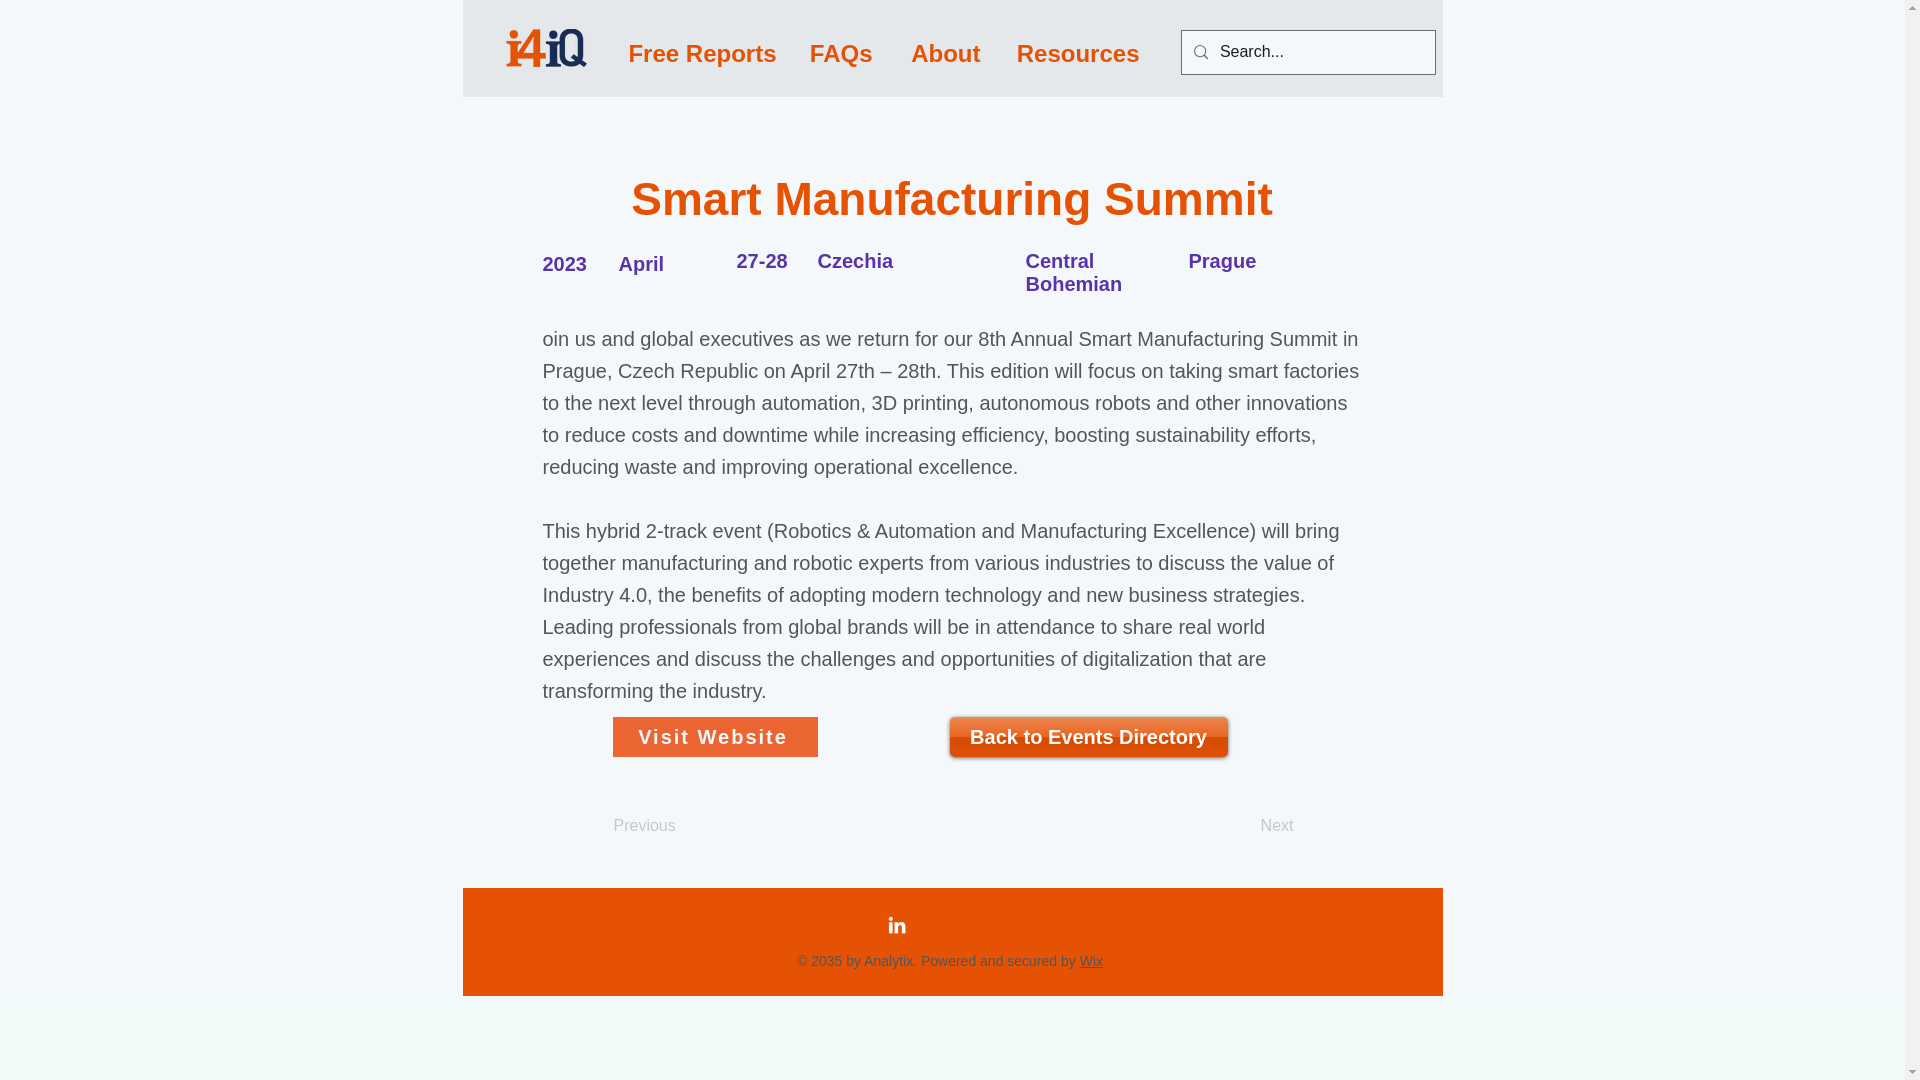  I want to click on Visit Website, so click(714, 737).